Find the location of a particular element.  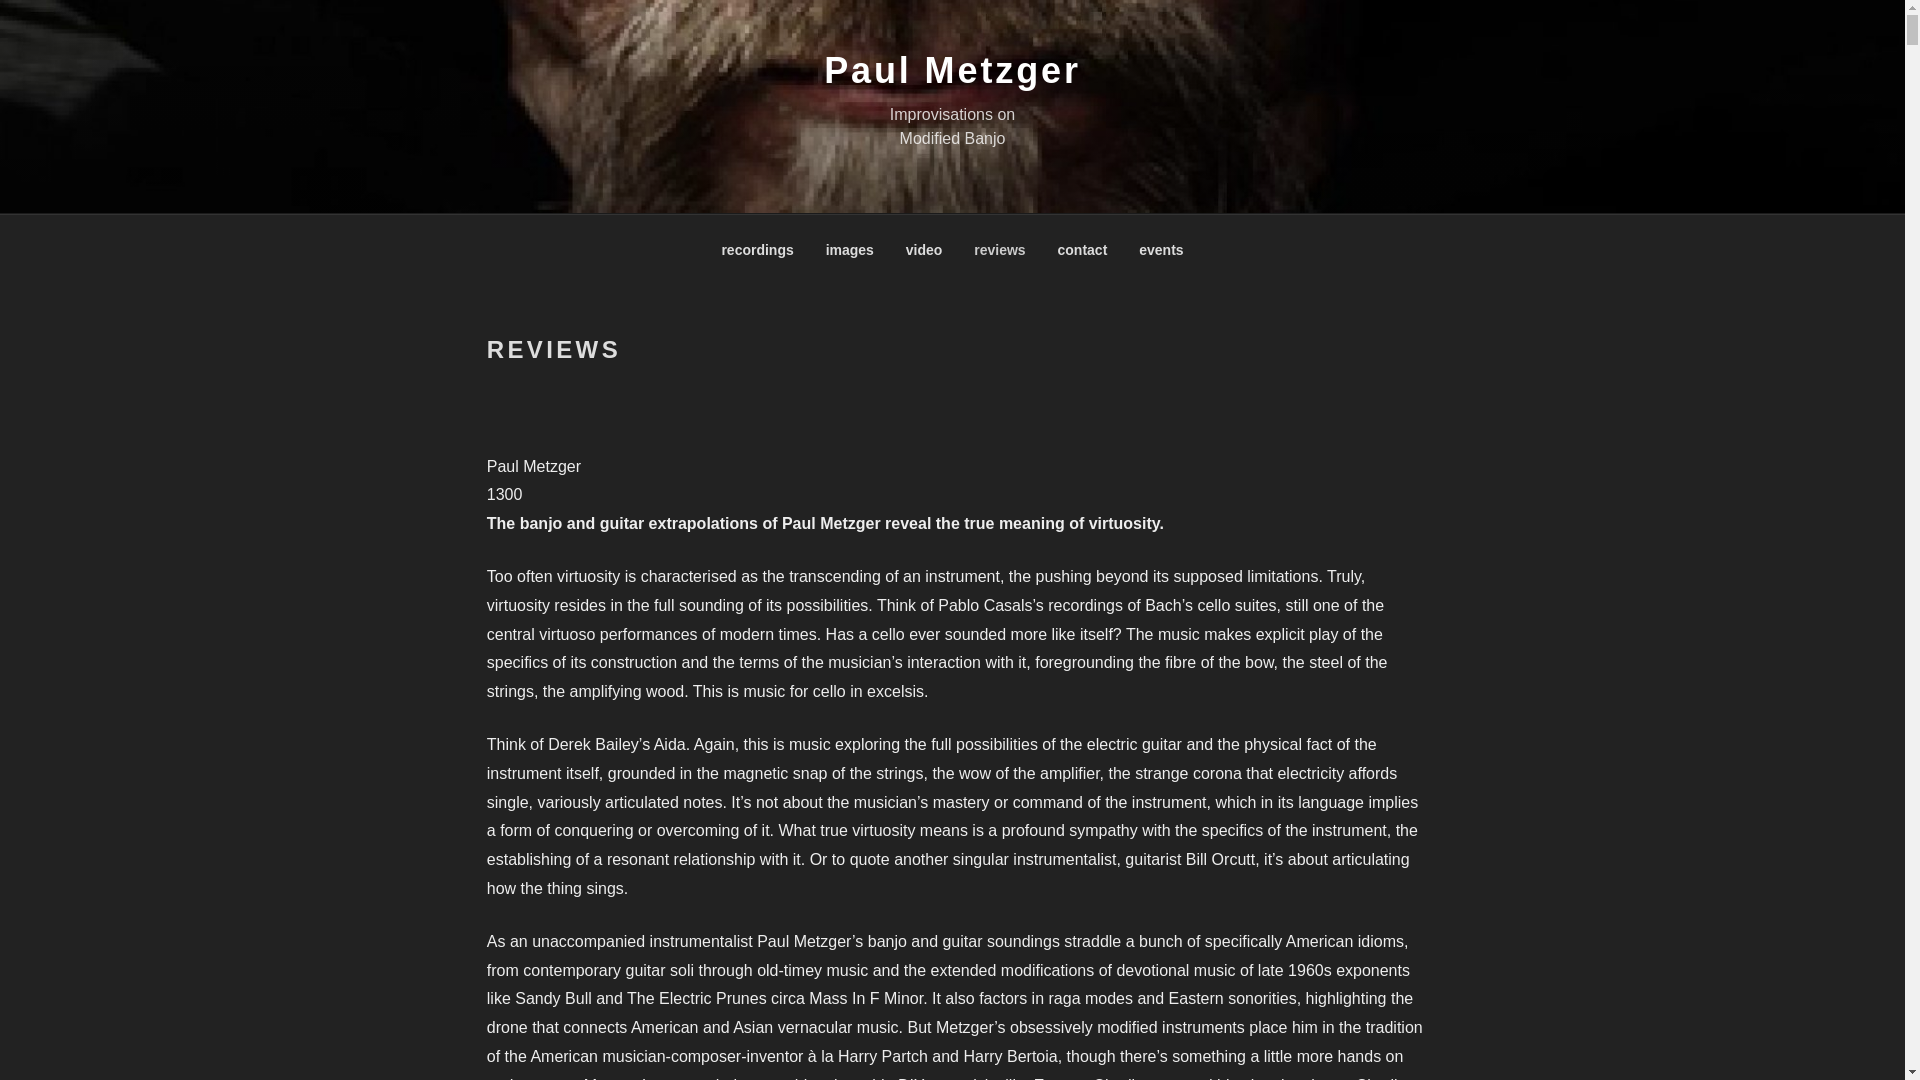

events is located at coordinates (1160, 250).